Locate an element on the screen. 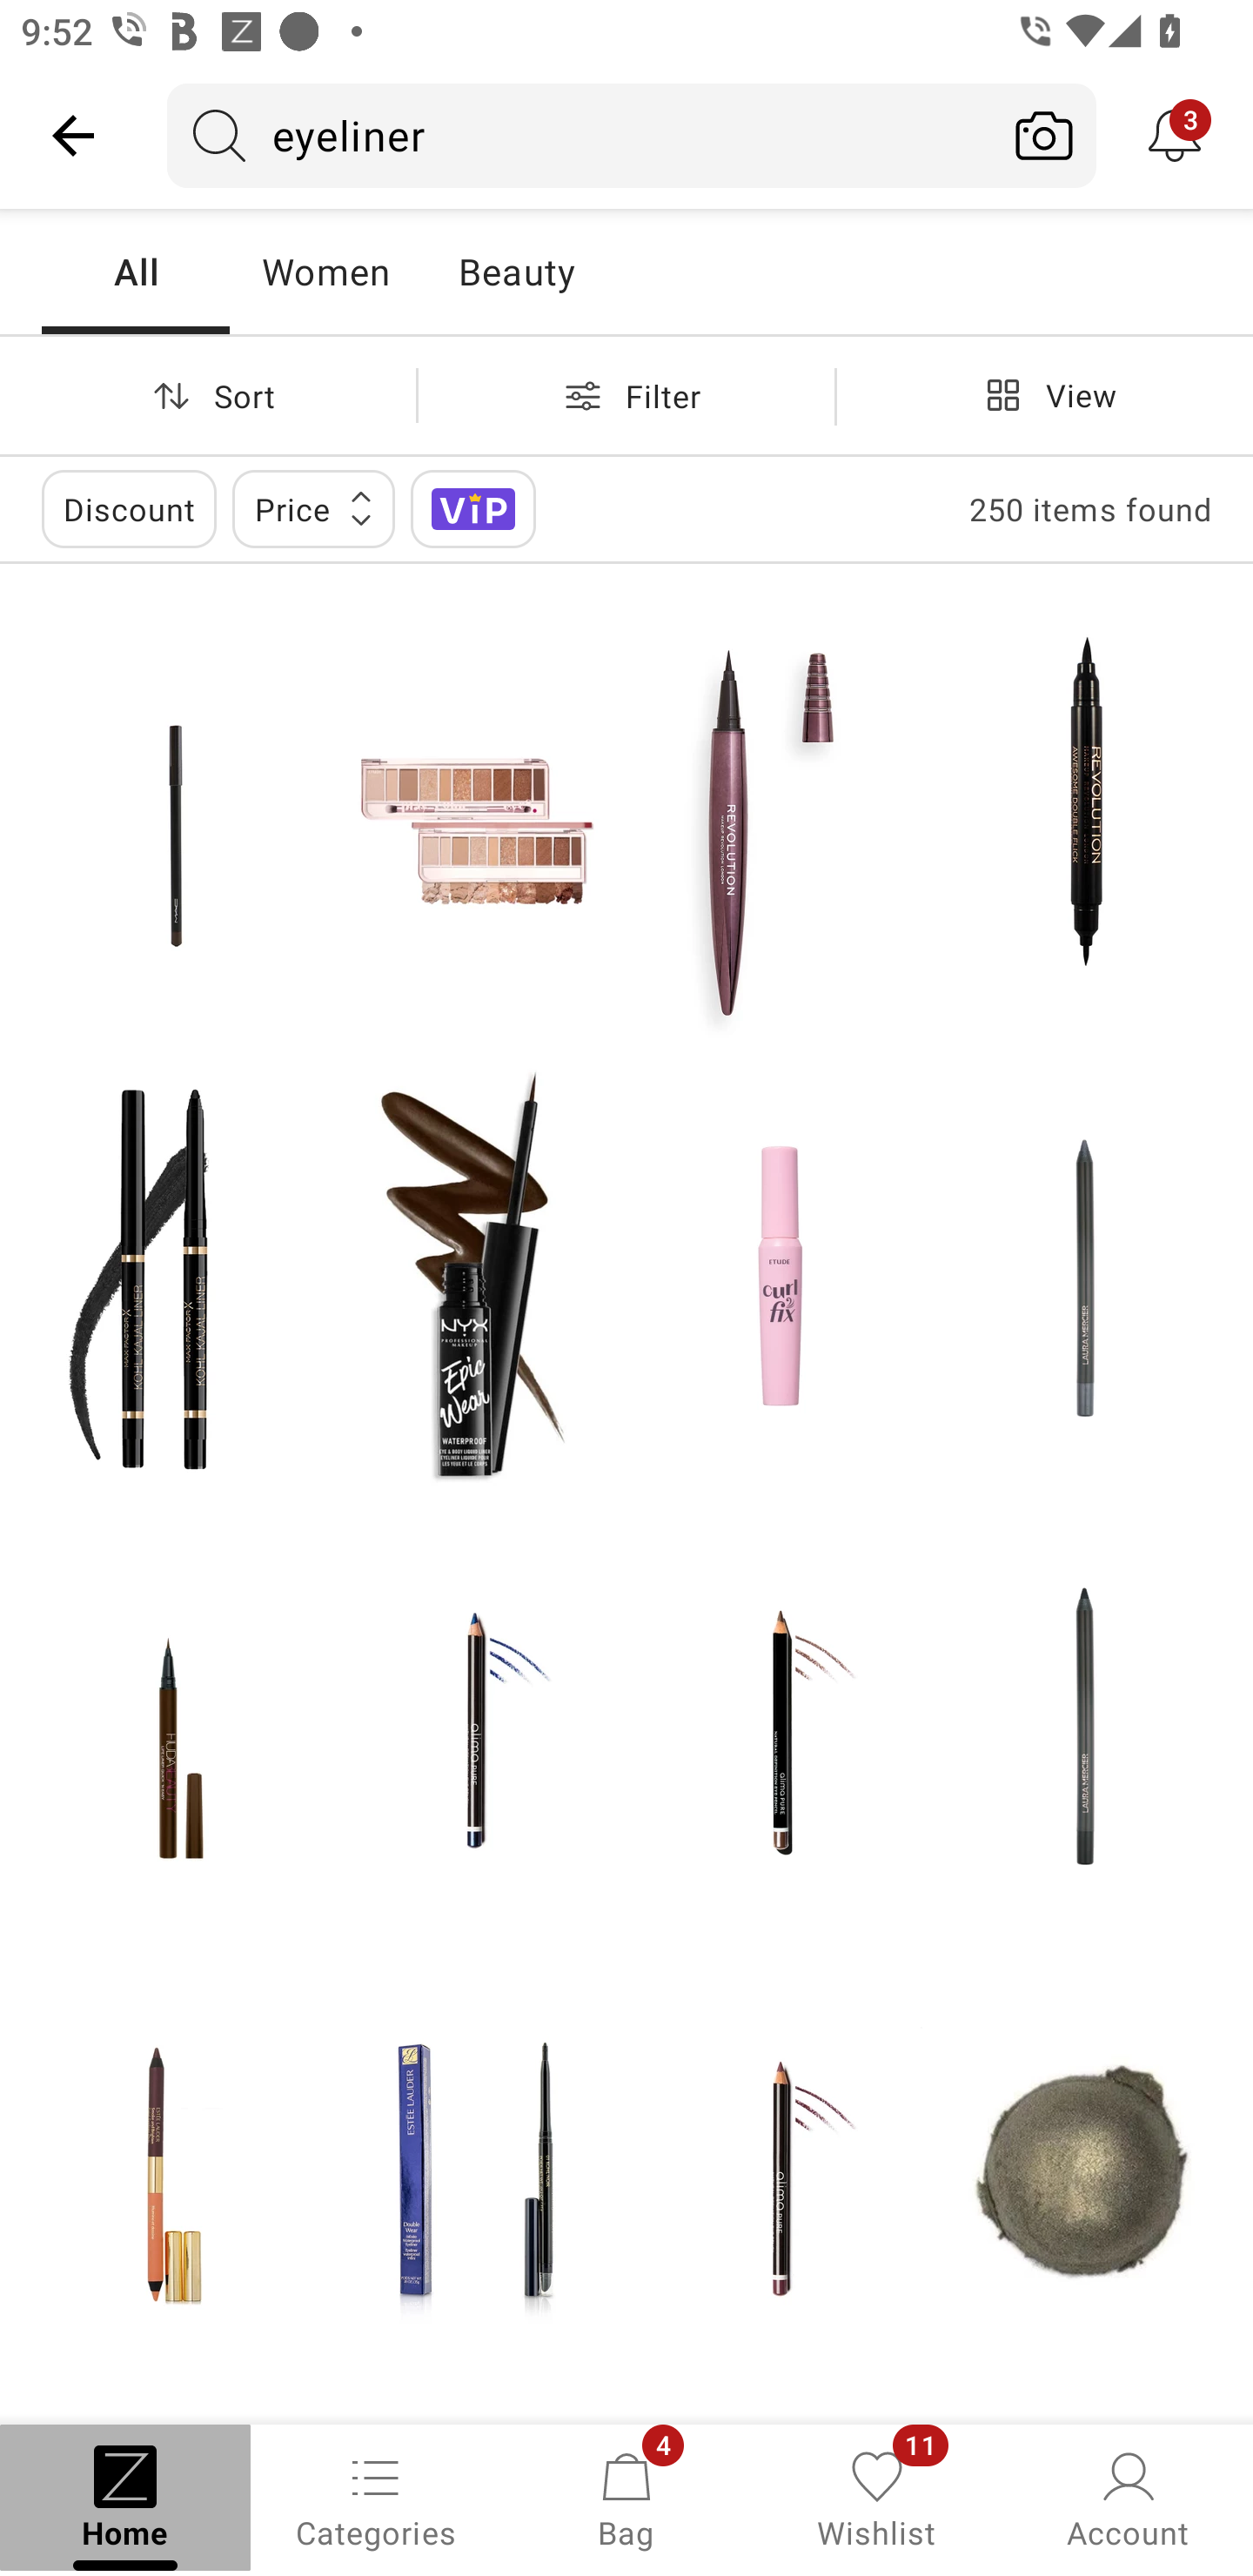 The height and width of the screenshot is (2576, 1253). Navigate up is located at coordinates (73, 135).